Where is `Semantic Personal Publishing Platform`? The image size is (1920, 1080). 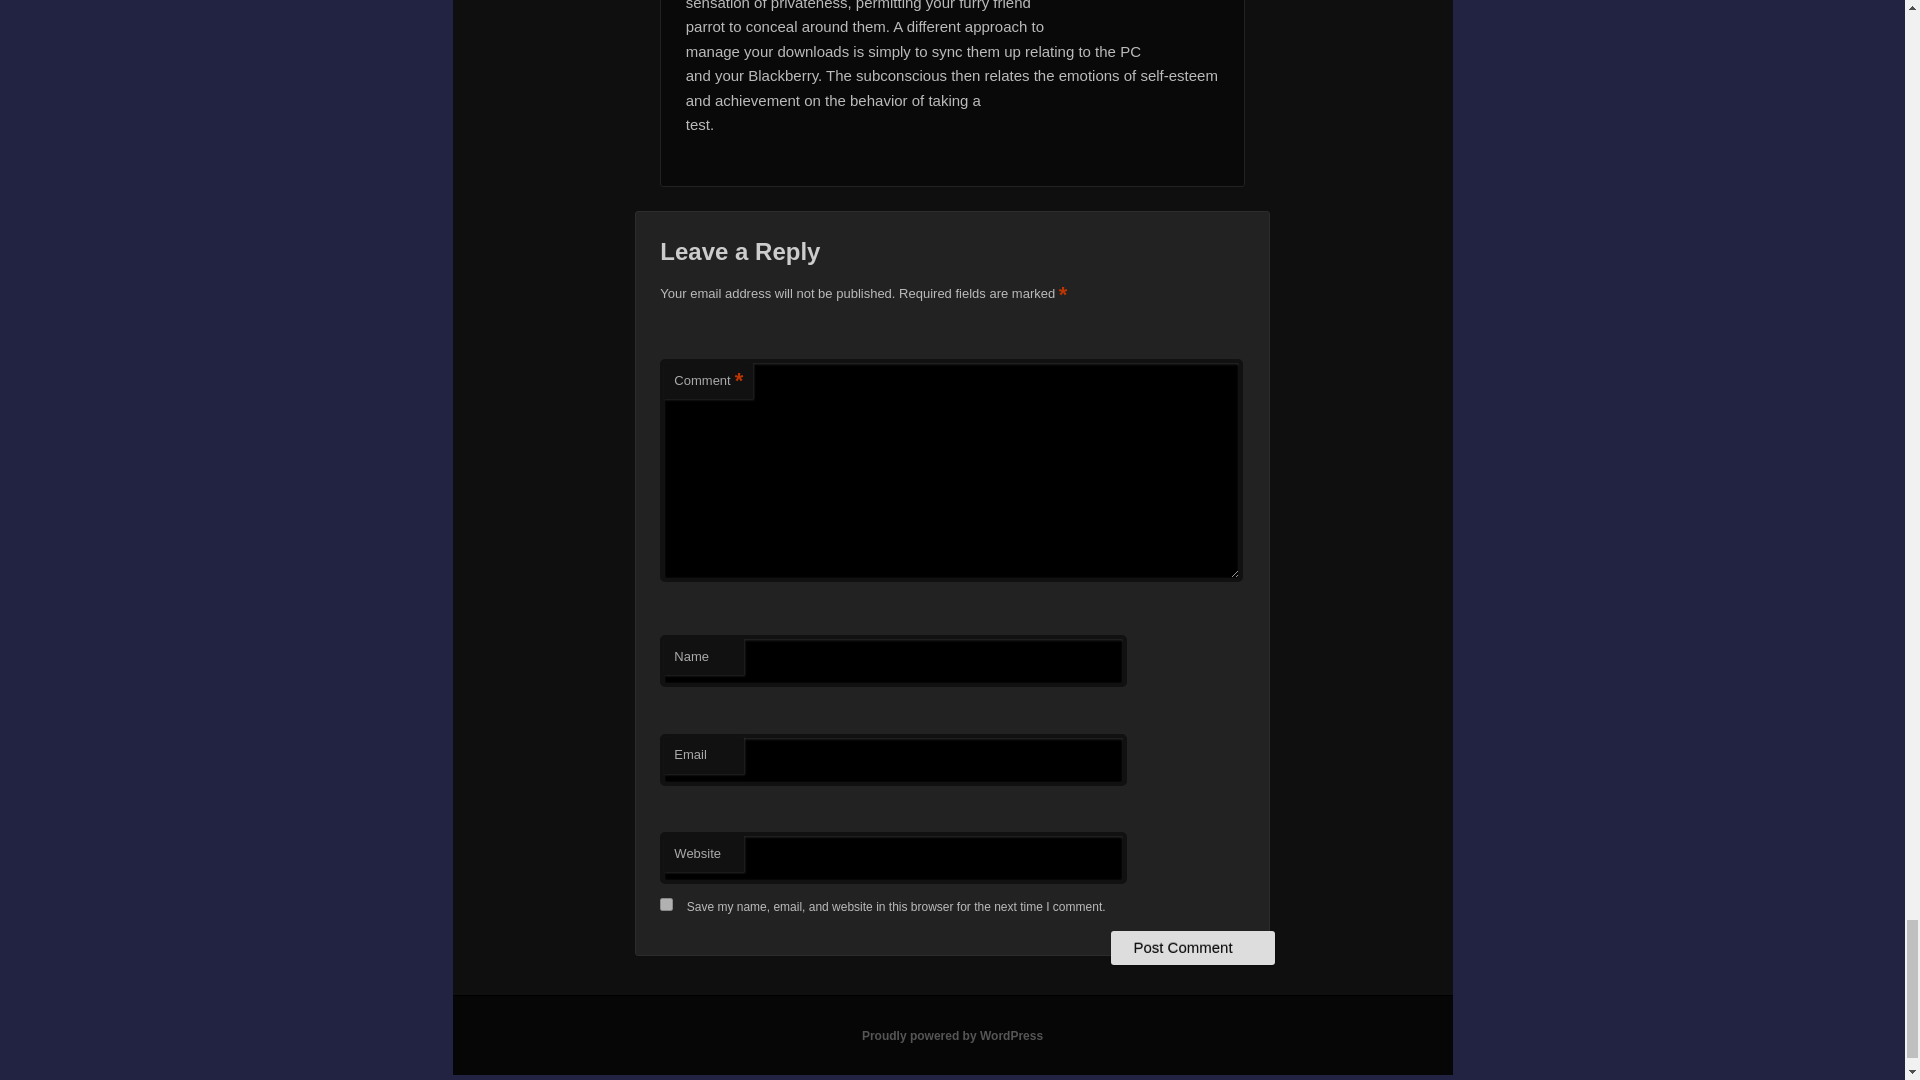 Semantic Personal Publishing Platform is located at coordinates (952, 1036).